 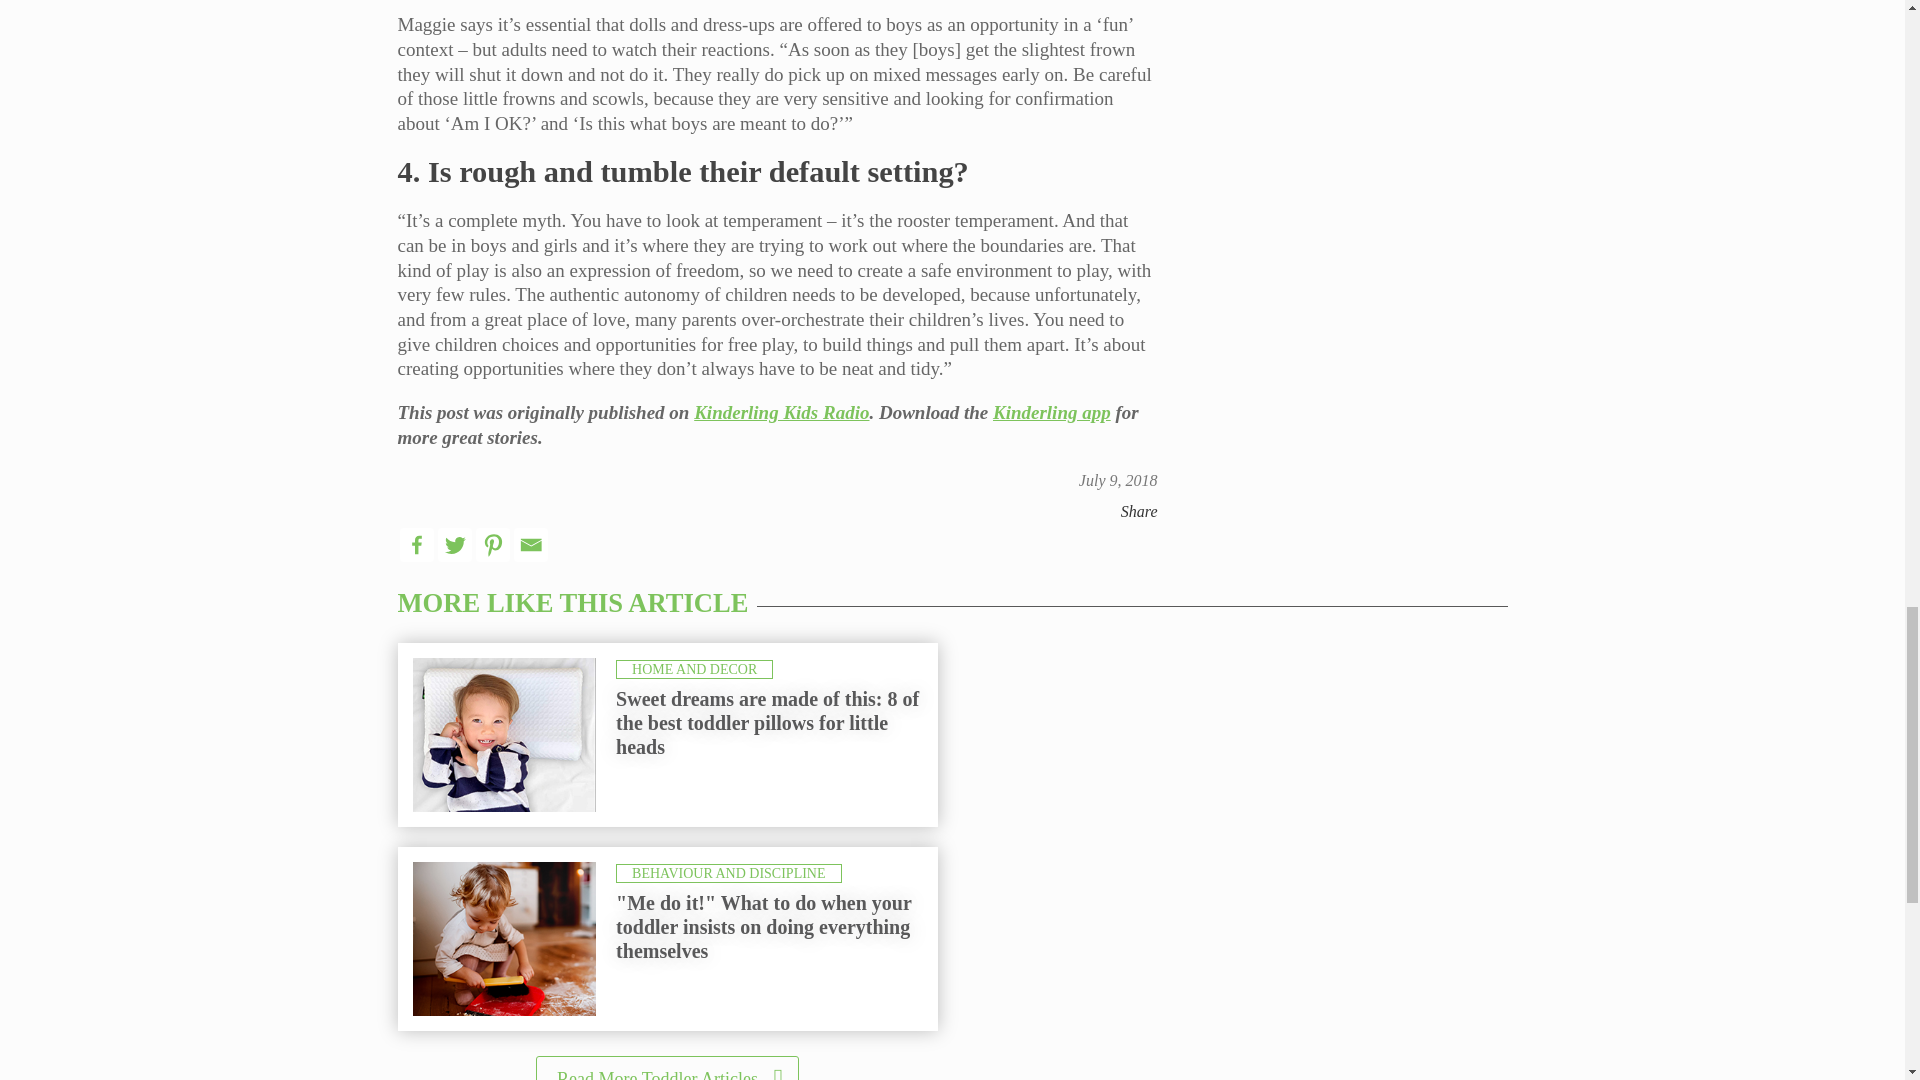 What do you see at coordinates (454, 544) in the screenshot?
I see `Twitter` at bounding box center [454, 544].